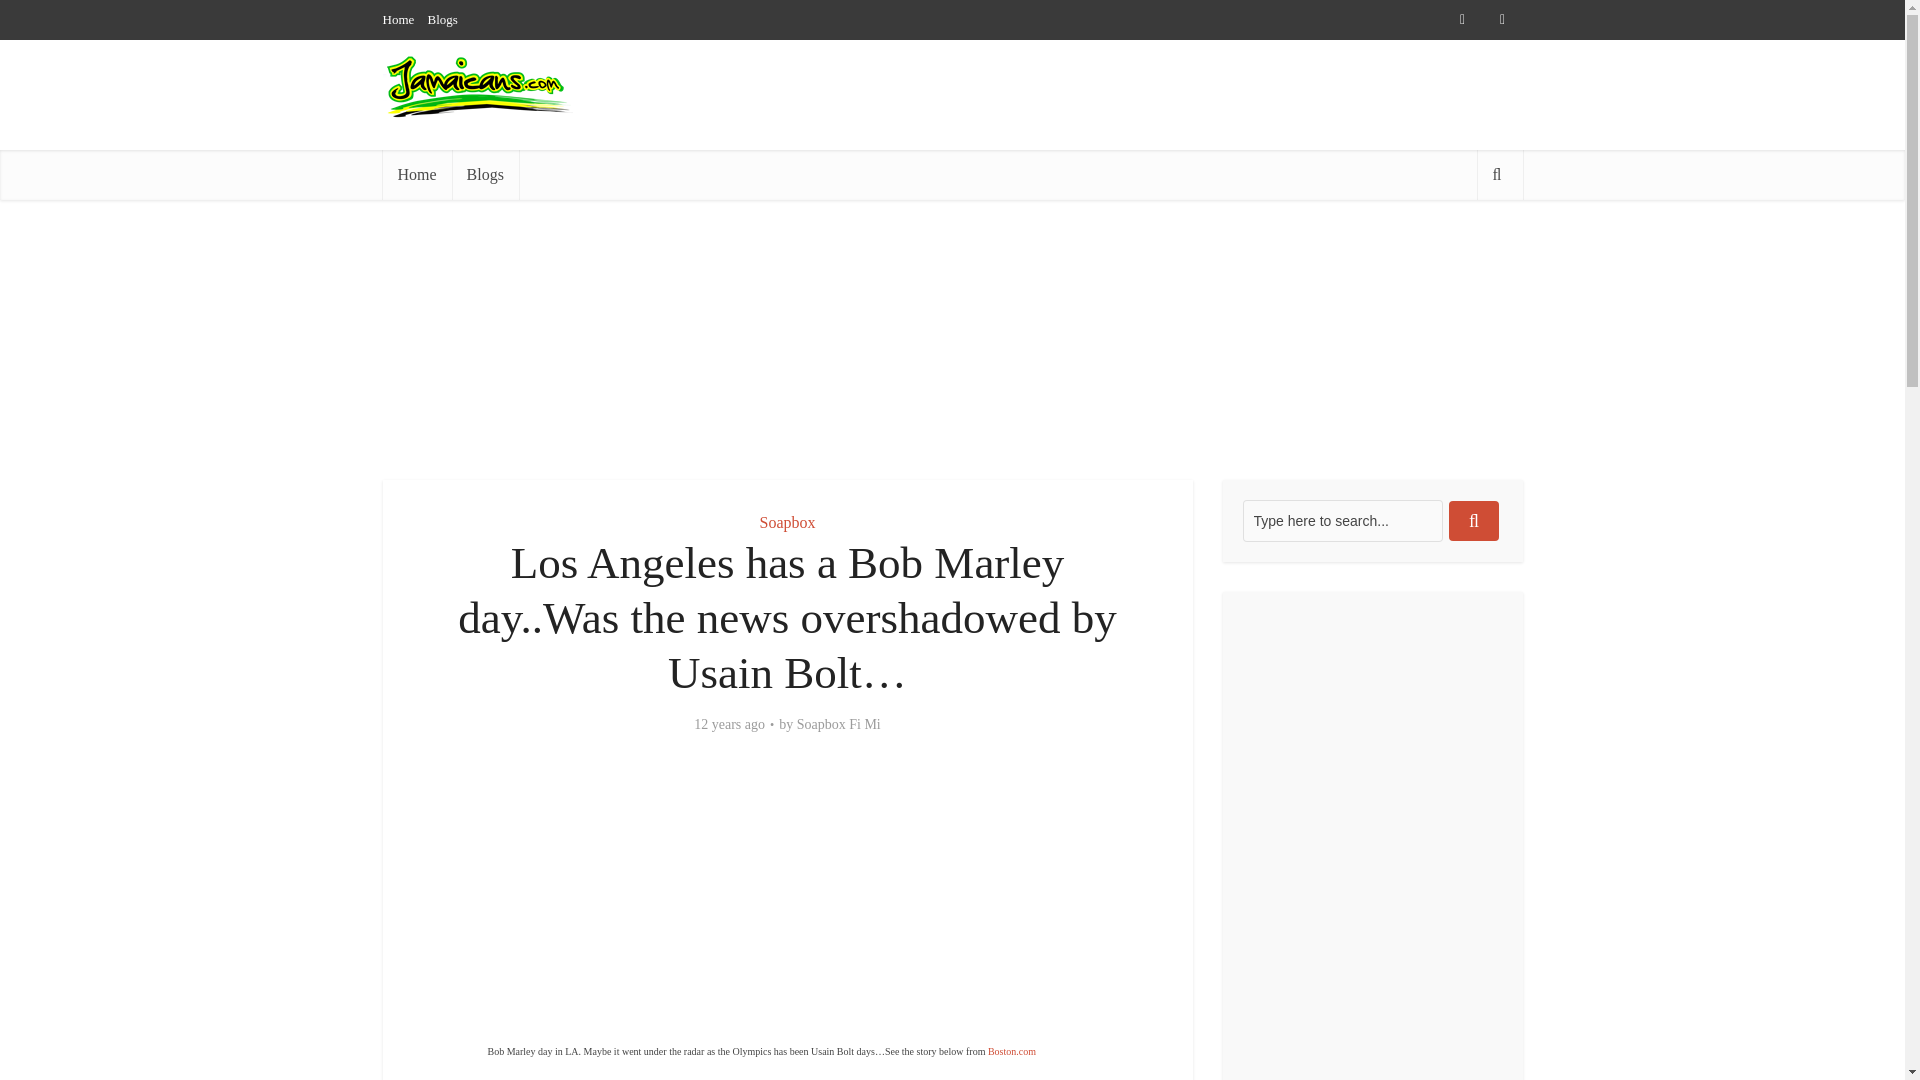  Describe the element at coordinates (788, 522) in the screenshot. I see `Soapbox` at that location.